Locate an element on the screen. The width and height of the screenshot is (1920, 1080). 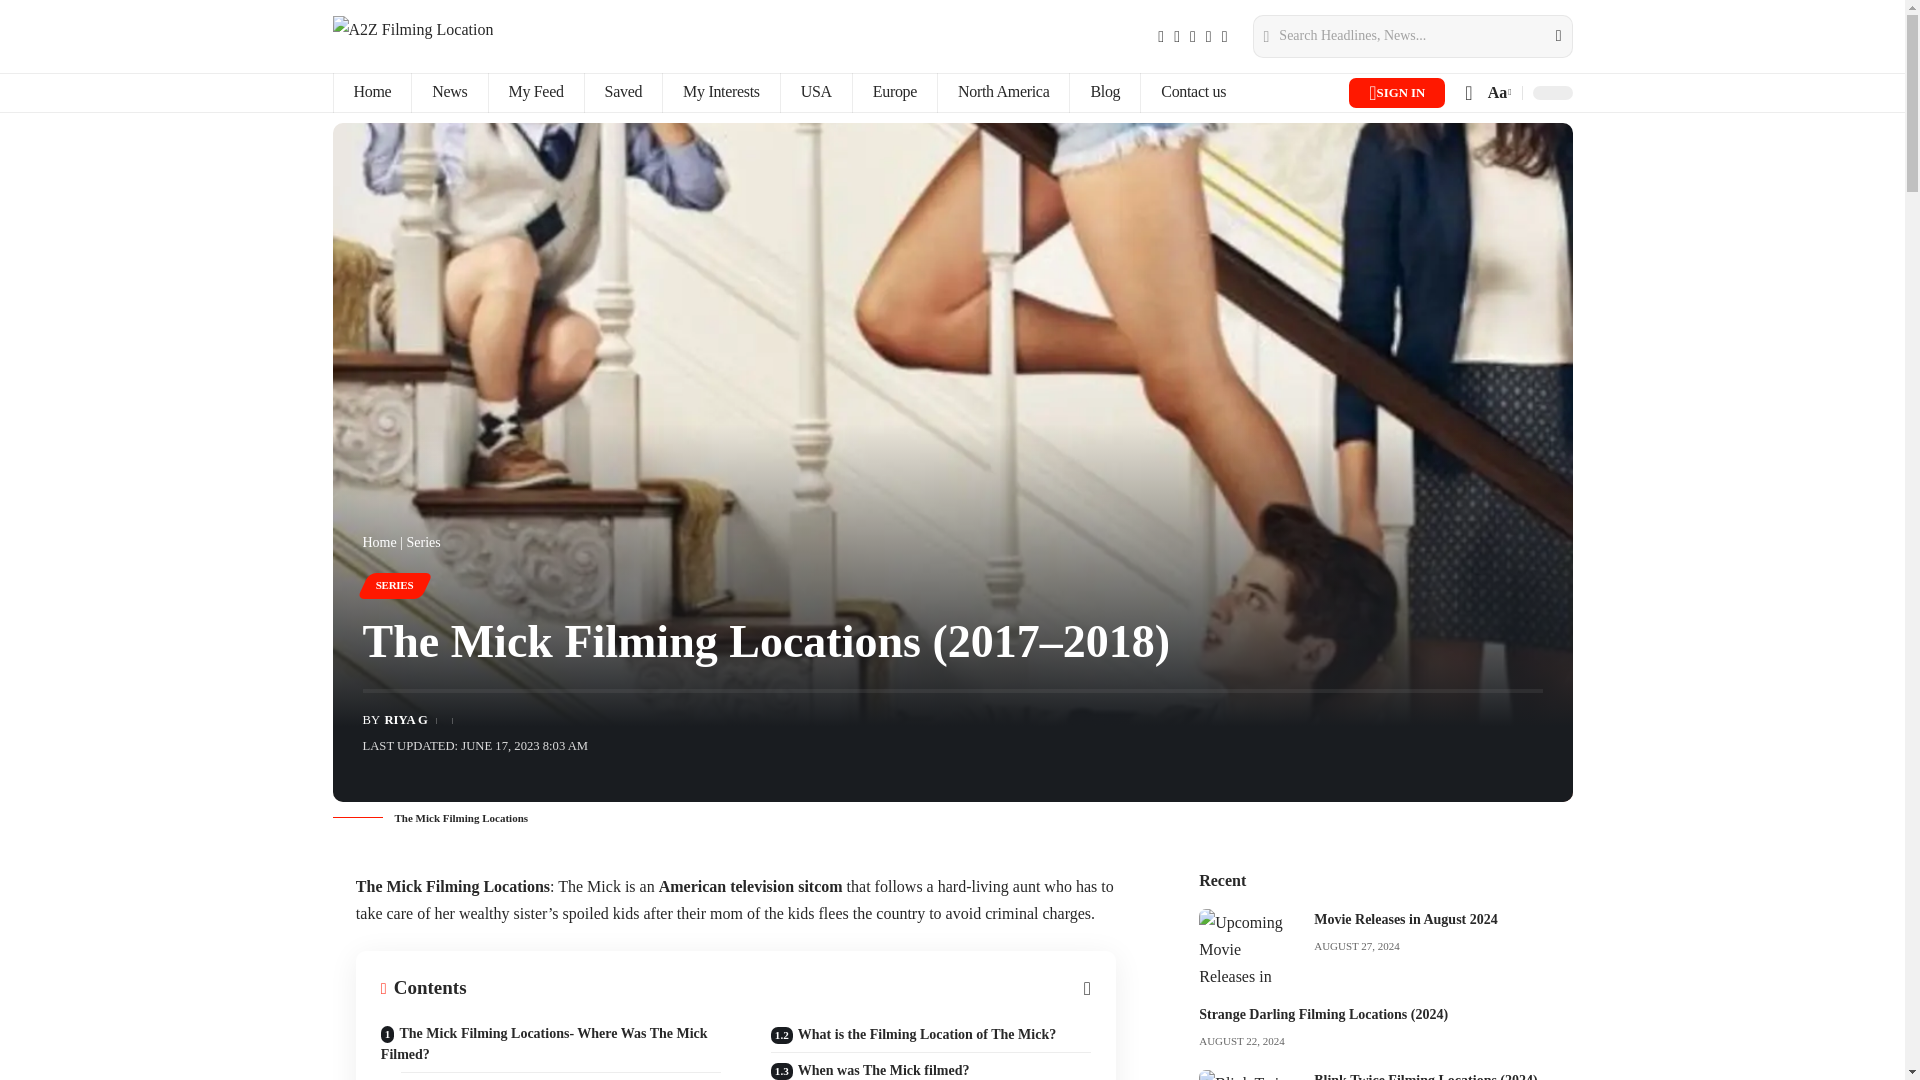
Home is located at coordinates (371, 93).